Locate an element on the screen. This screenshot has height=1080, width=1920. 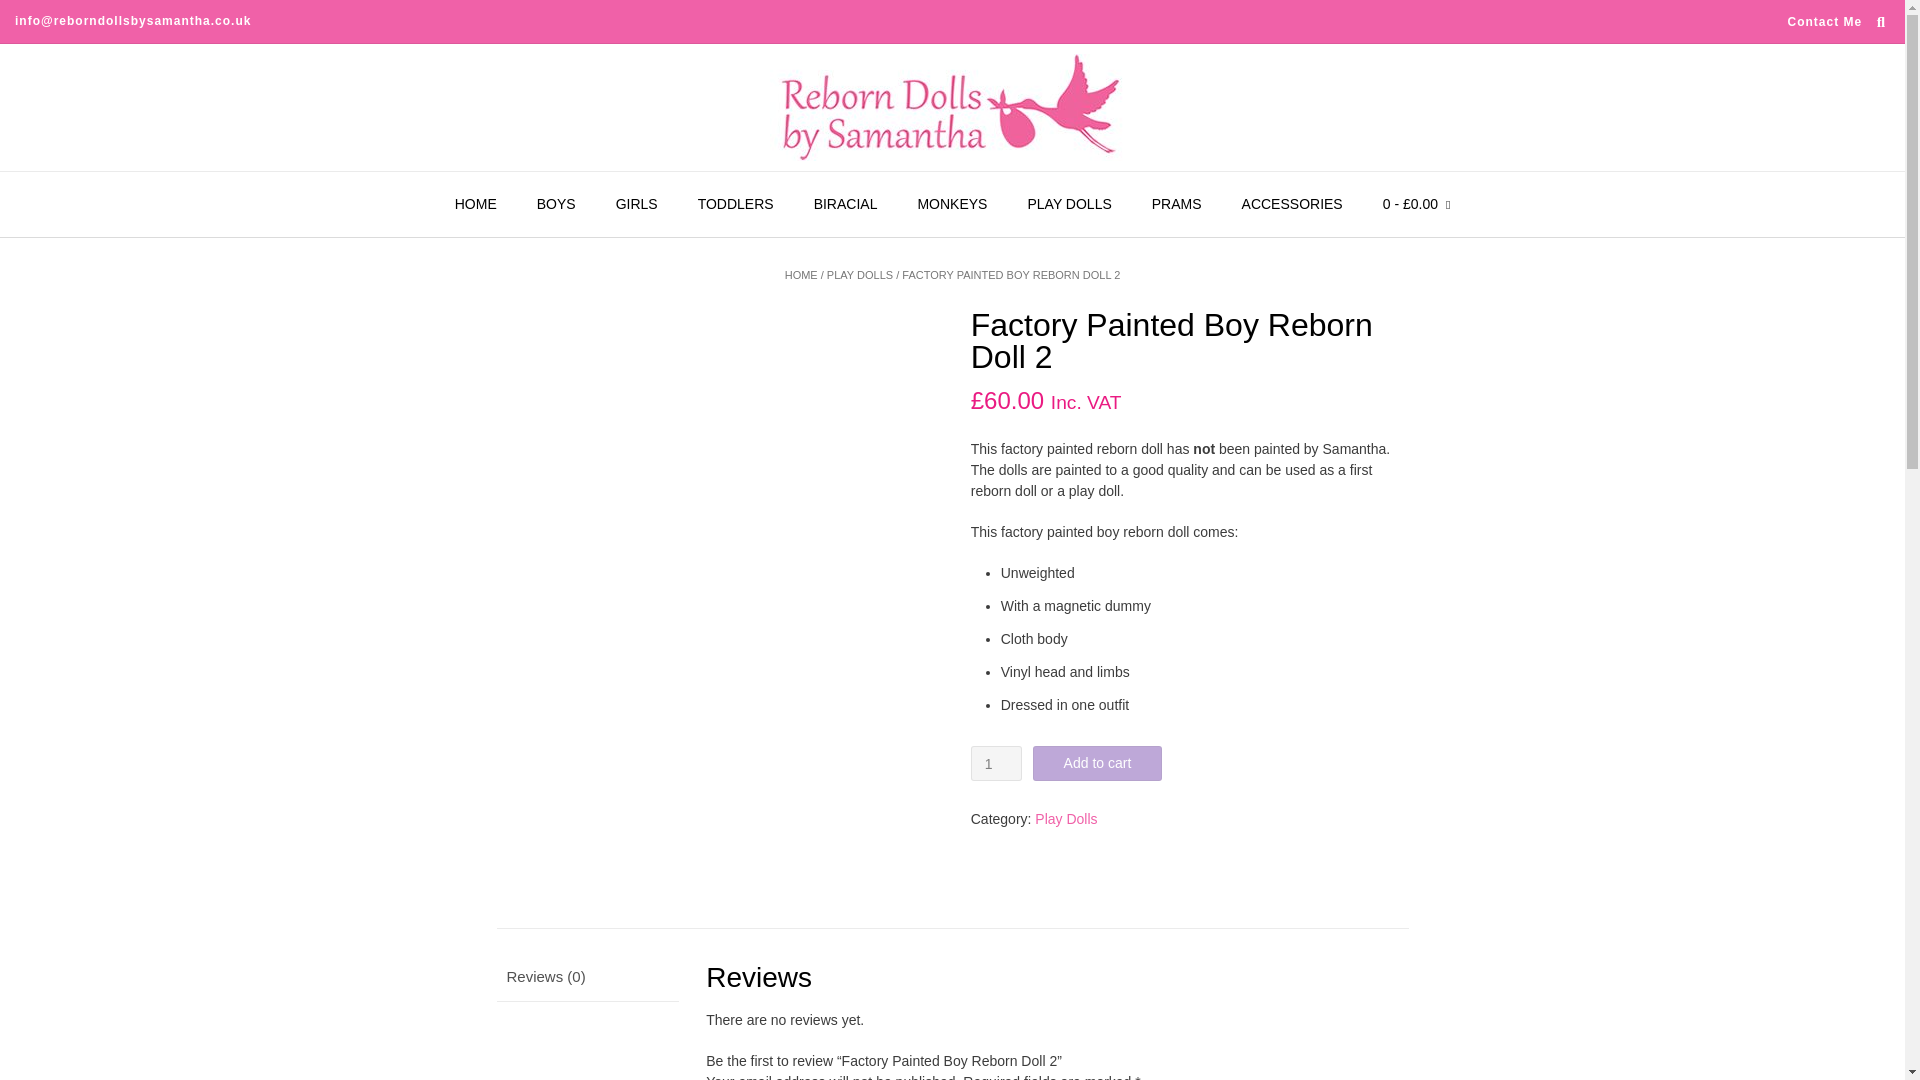
HOME is located at coordinates (476, 204).